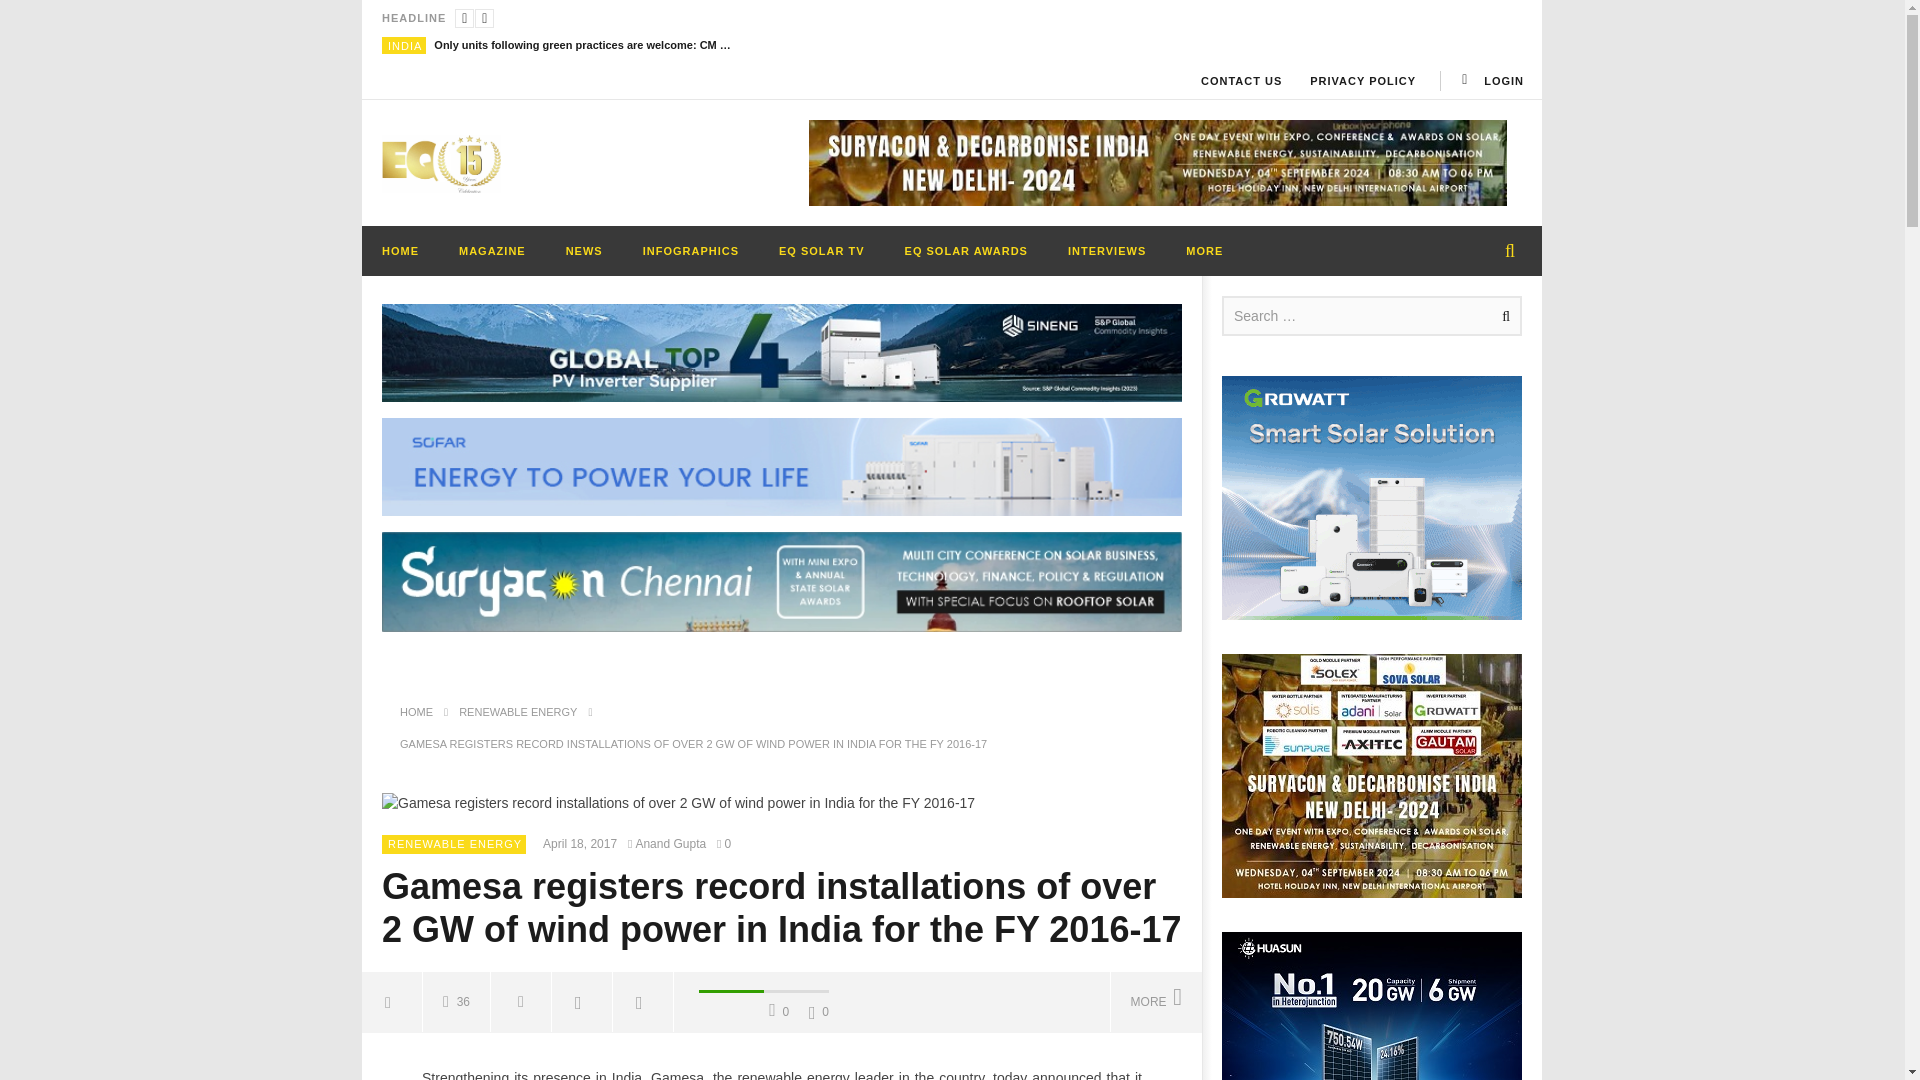  Describe the element at coordinates (454, 844) in the screenshot. I see `View all posts in Renewable Energy` at that location.